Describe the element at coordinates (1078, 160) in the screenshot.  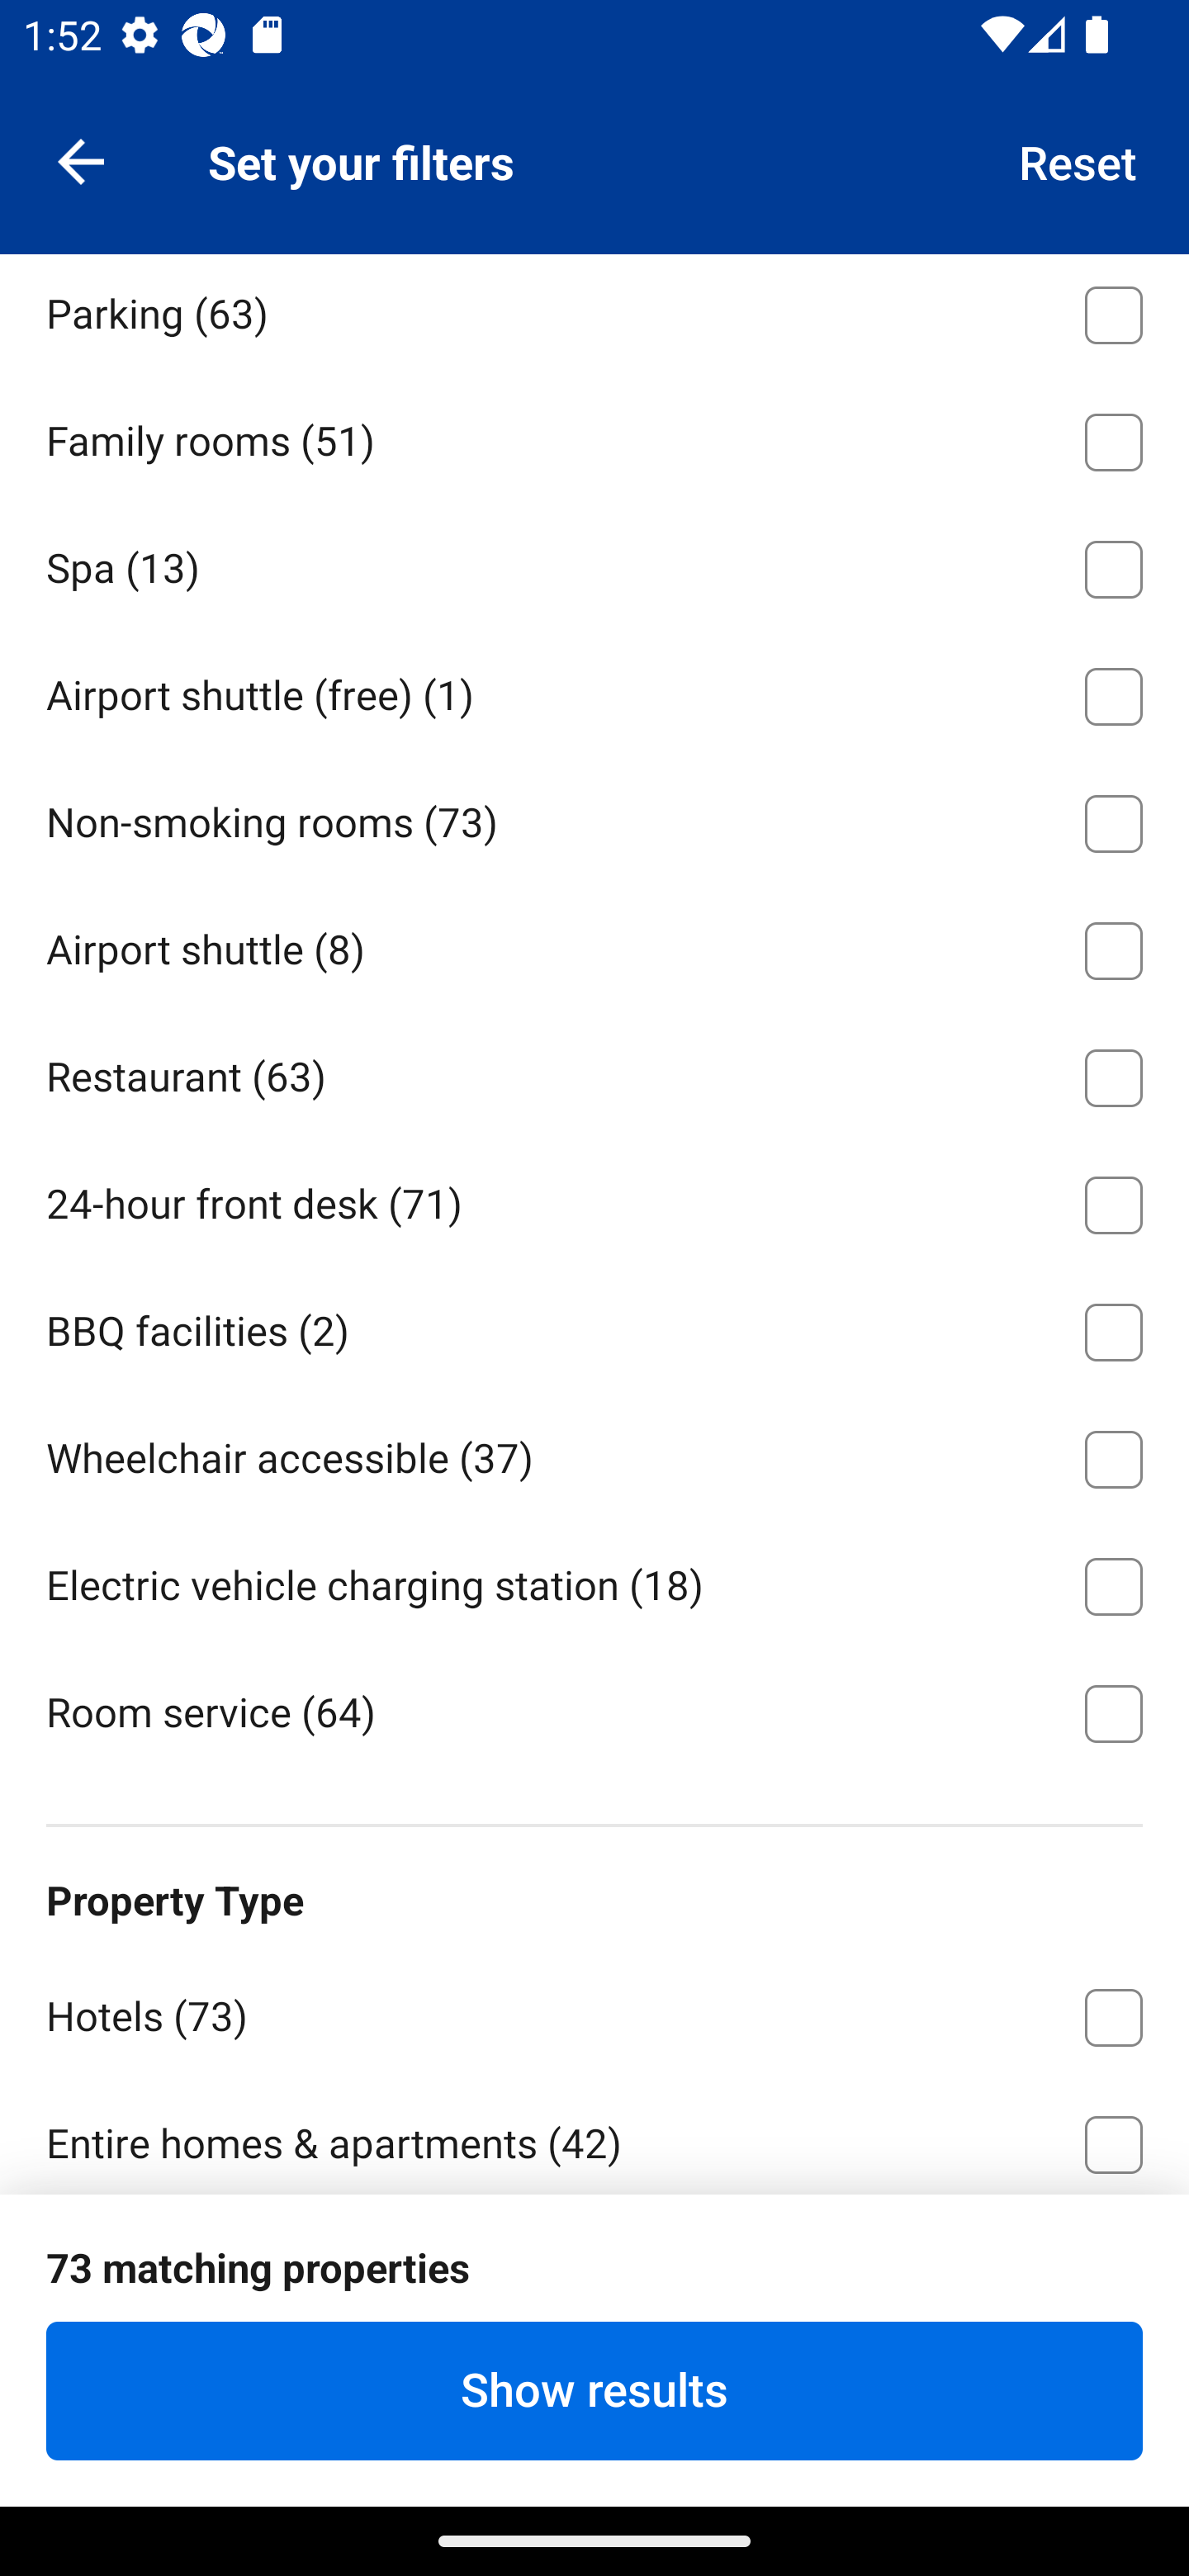
I see `Reset` at that location.